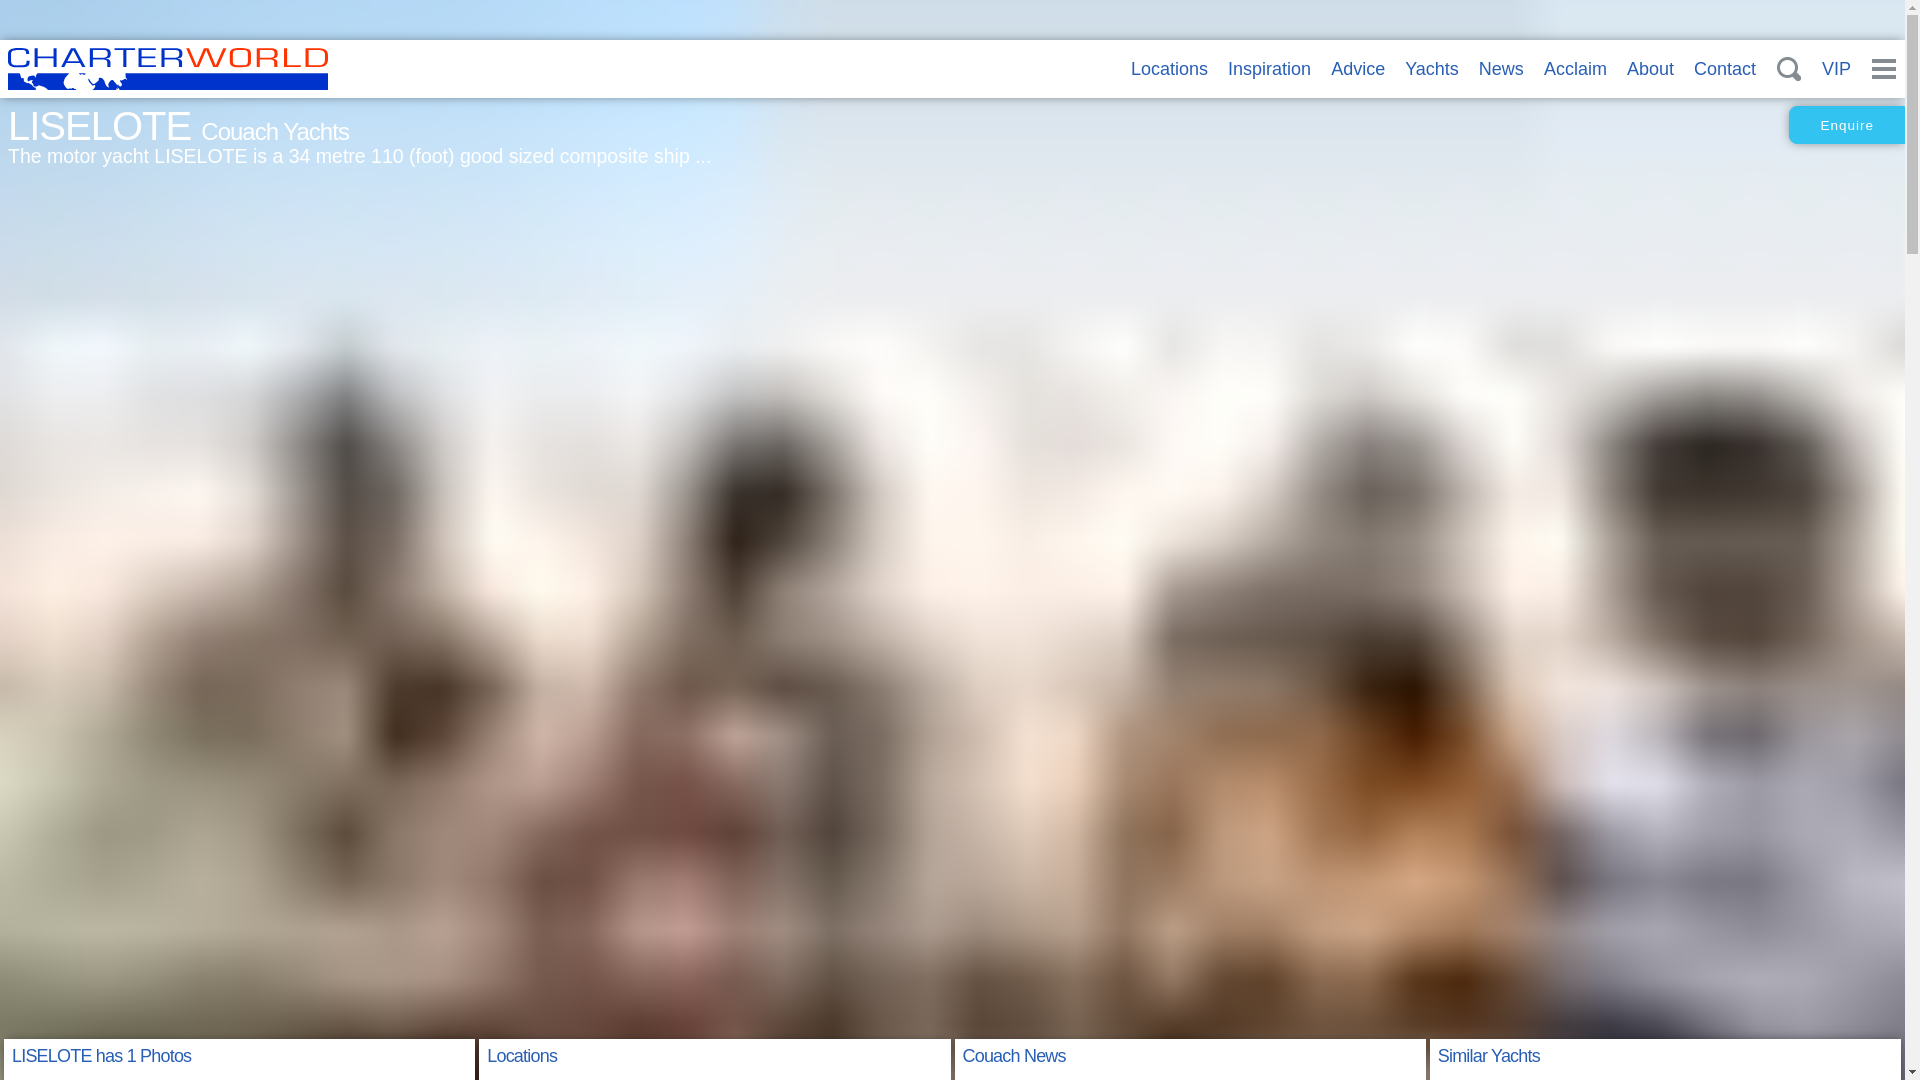 This screenshot has height=1080, width=1920. What do you see at coordinates (1724, 68) in the screenshot?
I see `Contact` at bounding box center [1724, 68].